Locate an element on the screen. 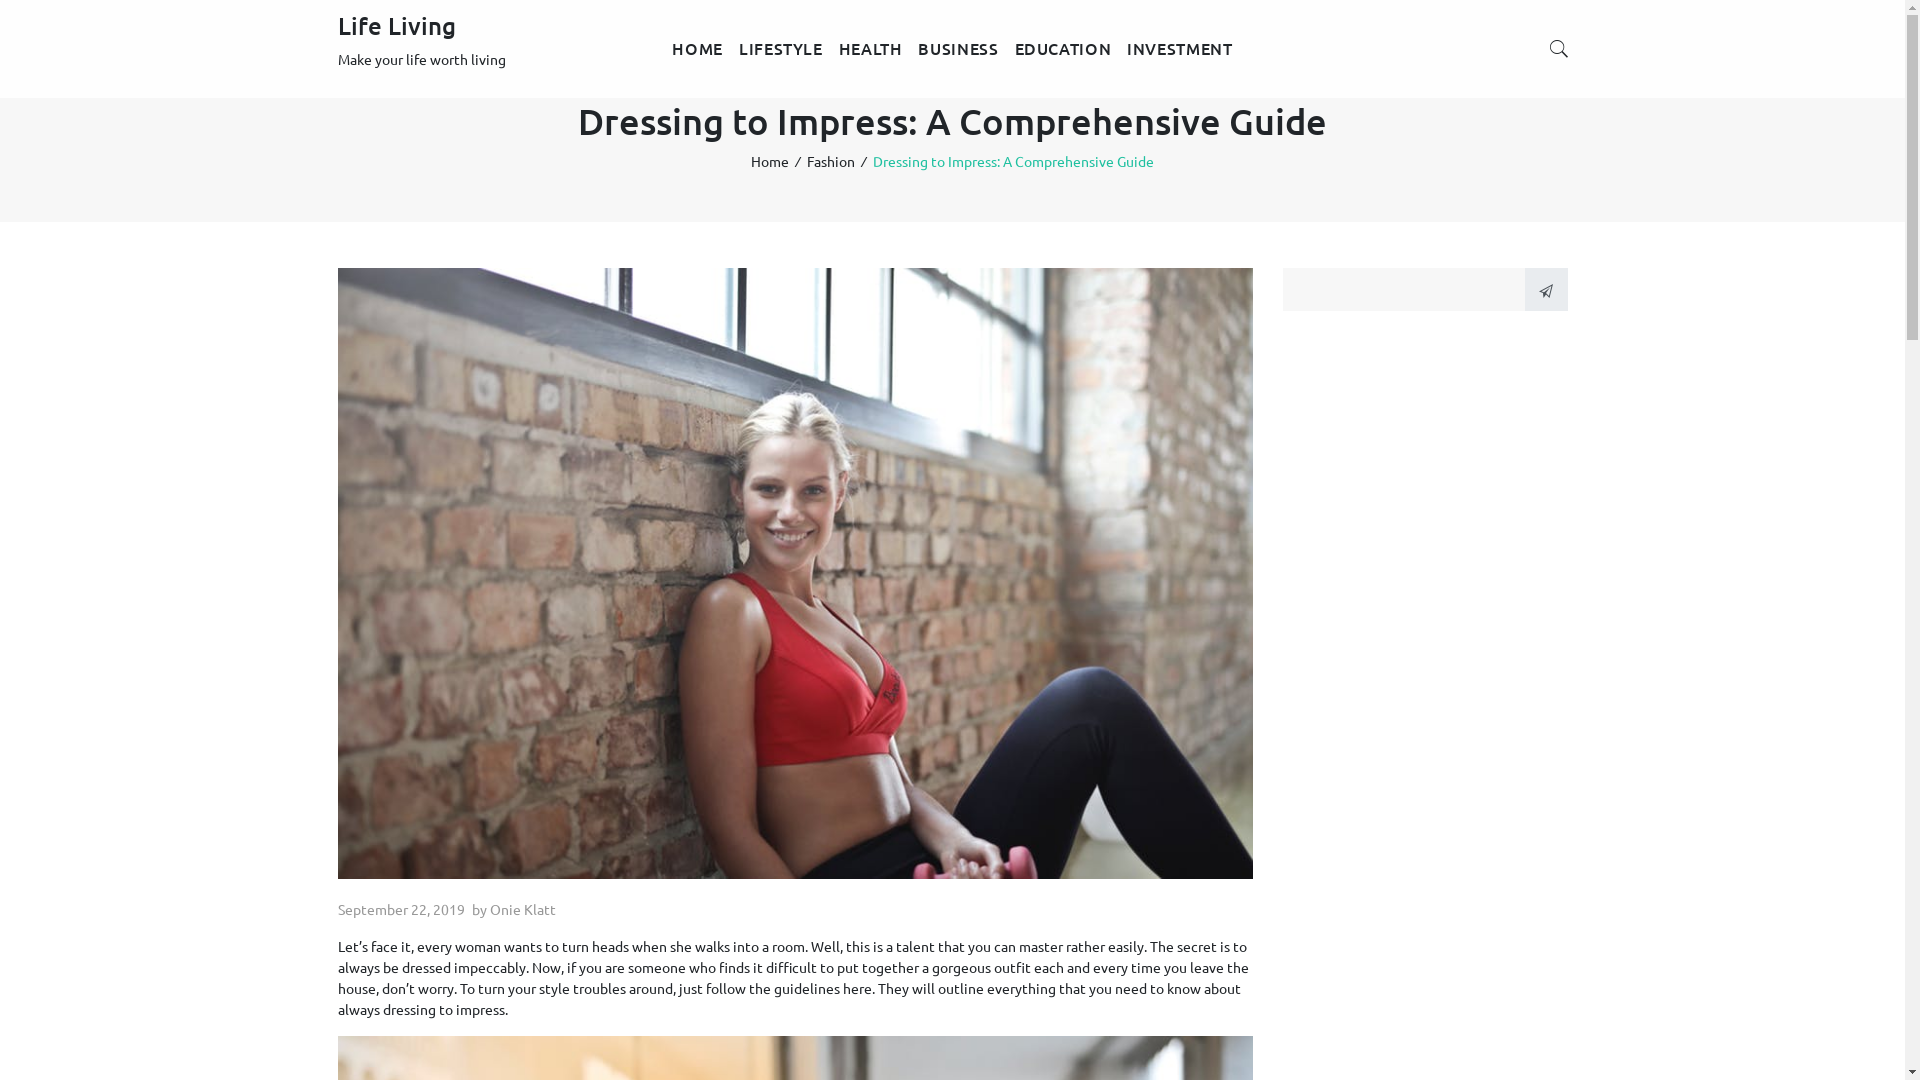  LIFESTYLE is located at coordinates (781, 49).